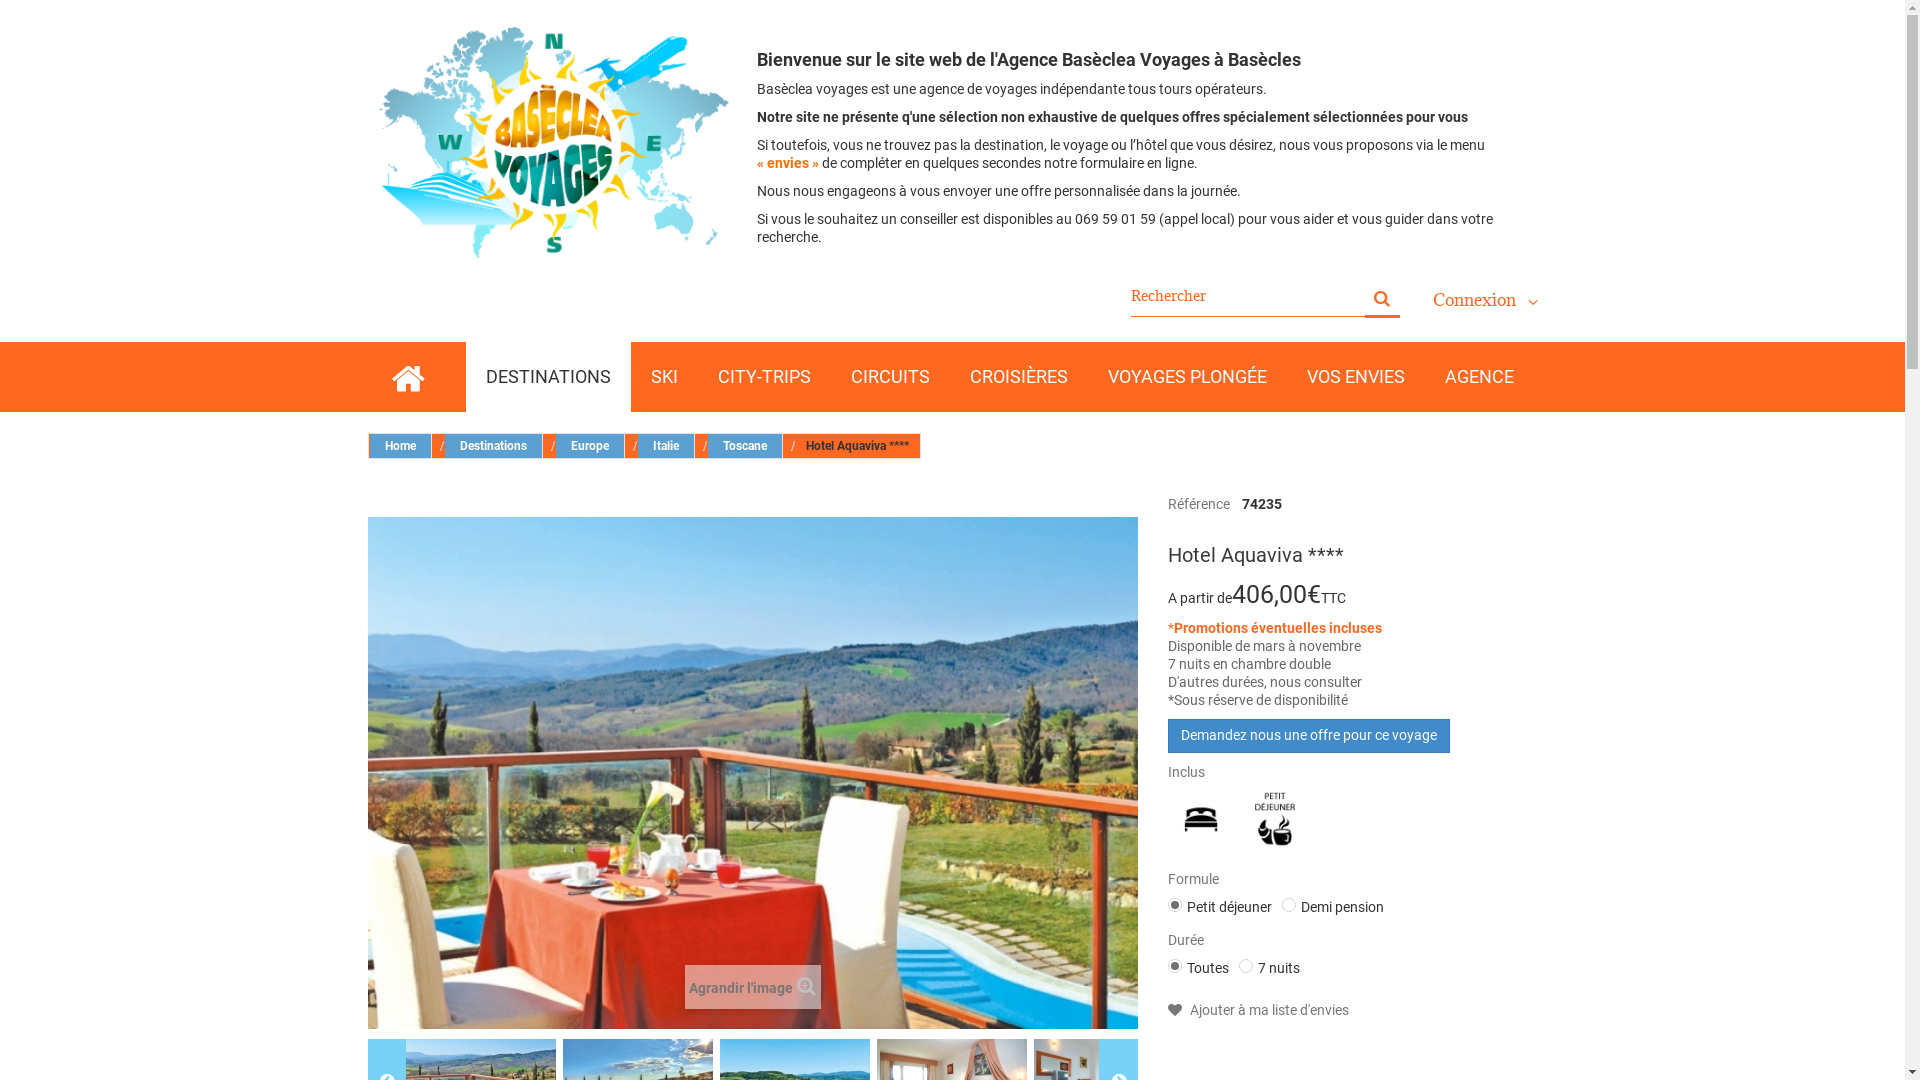 The height and width of the screenshot is (1080, 1920). I want to click on Destinations, so click(493, 446).